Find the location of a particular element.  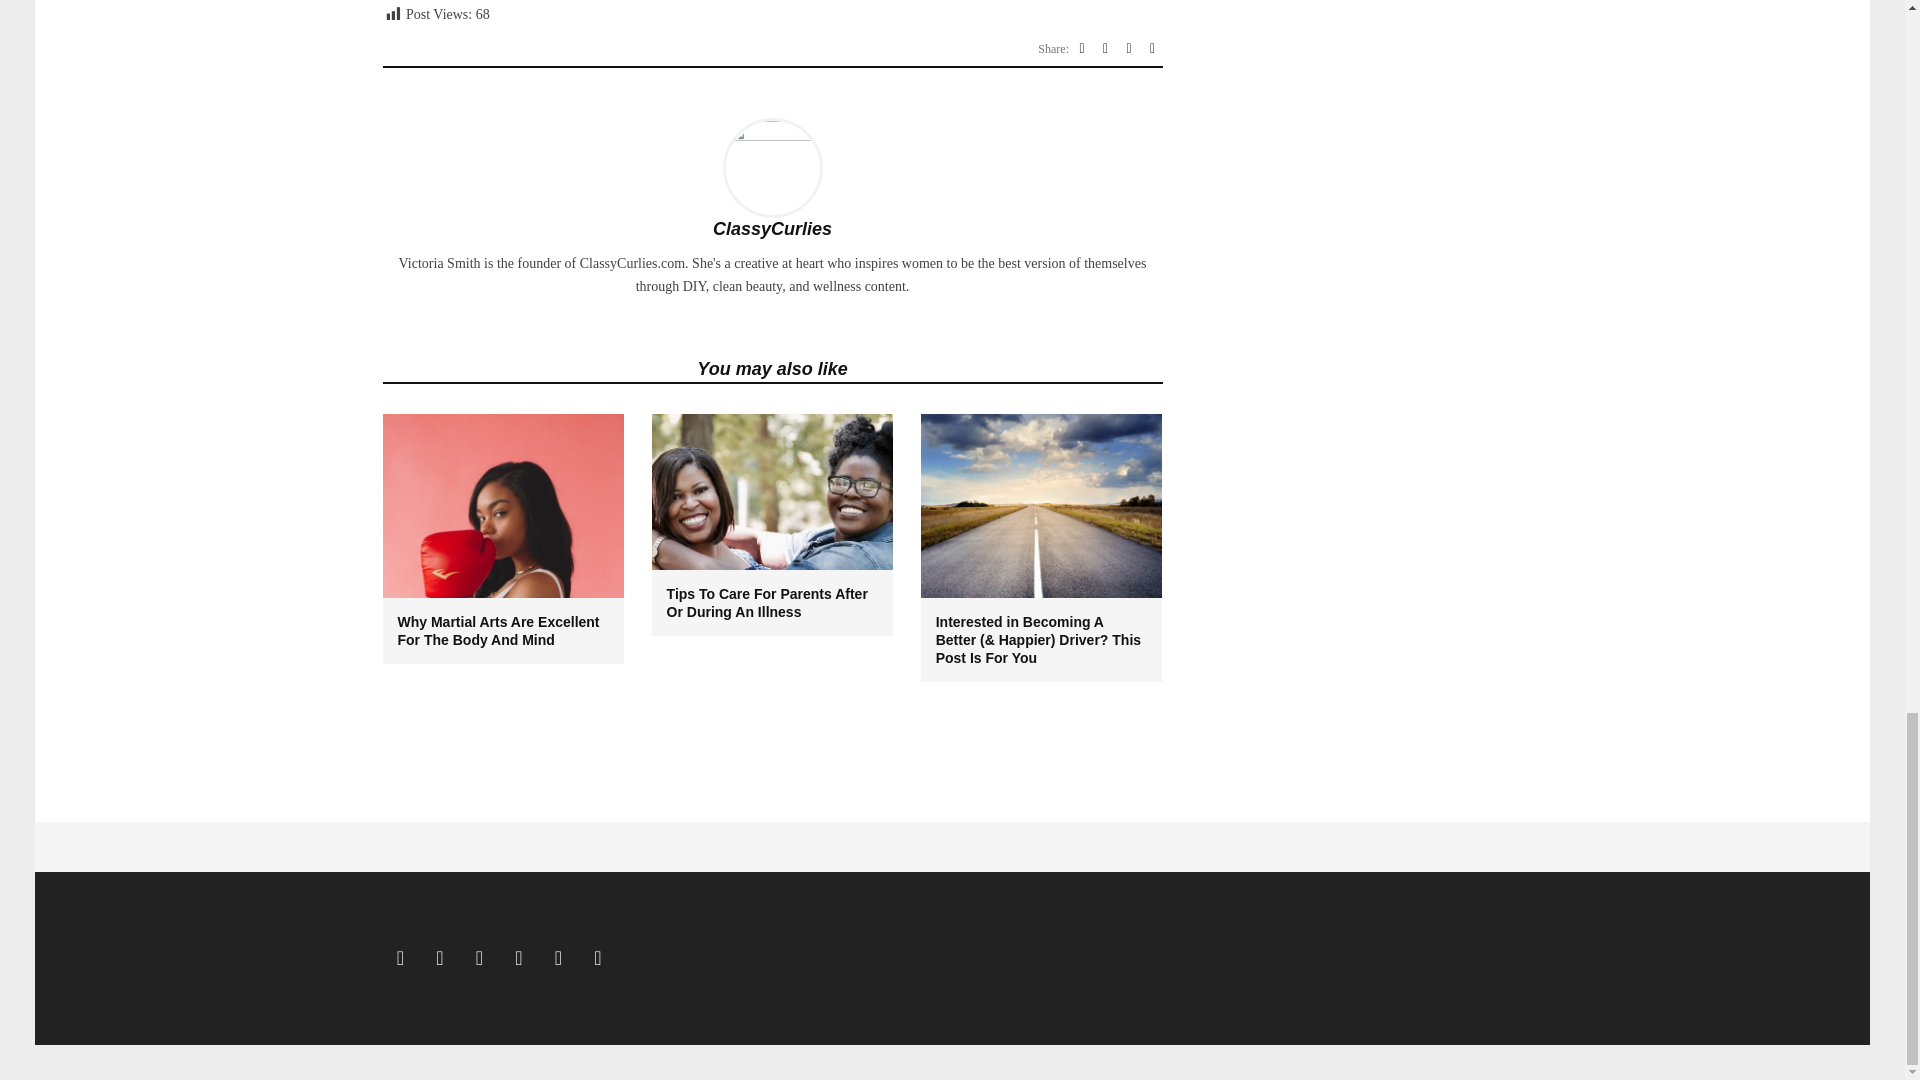

Posts by ClassyCurlies is located at coordinates (772, 228).